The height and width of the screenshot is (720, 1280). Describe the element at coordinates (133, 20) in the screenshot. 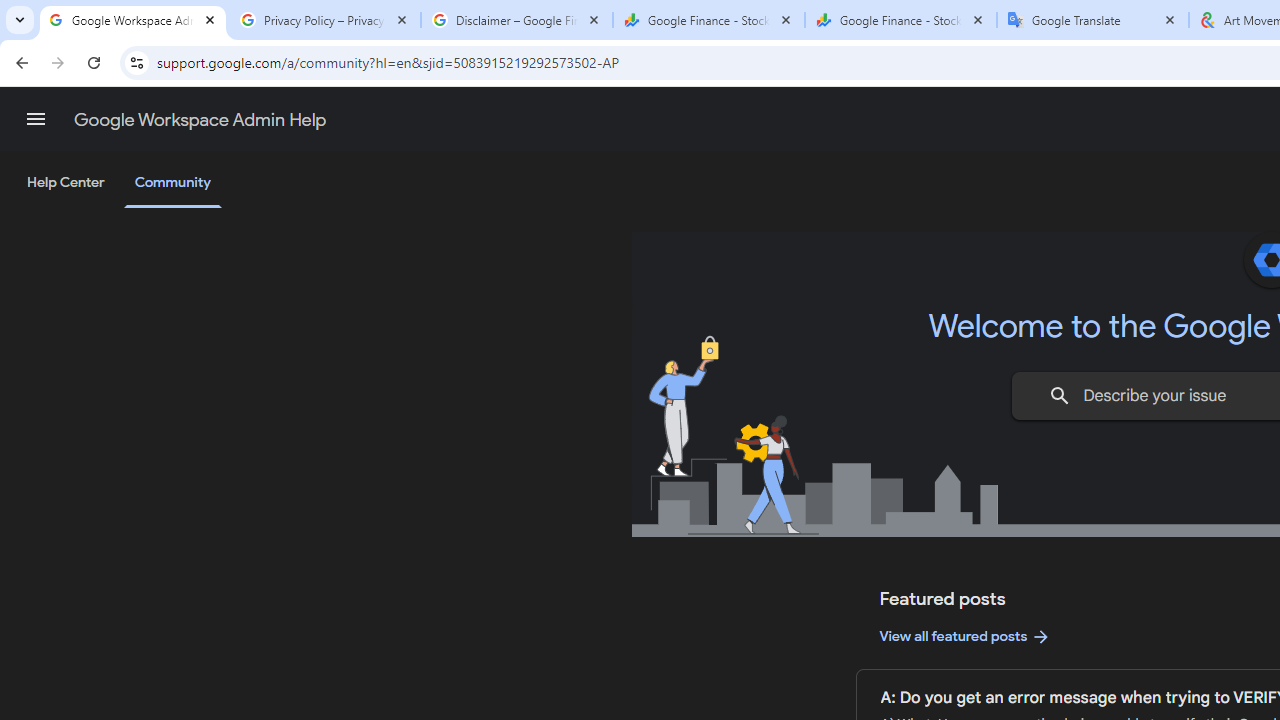

I see `Google Workspace Admin Community` at that location.